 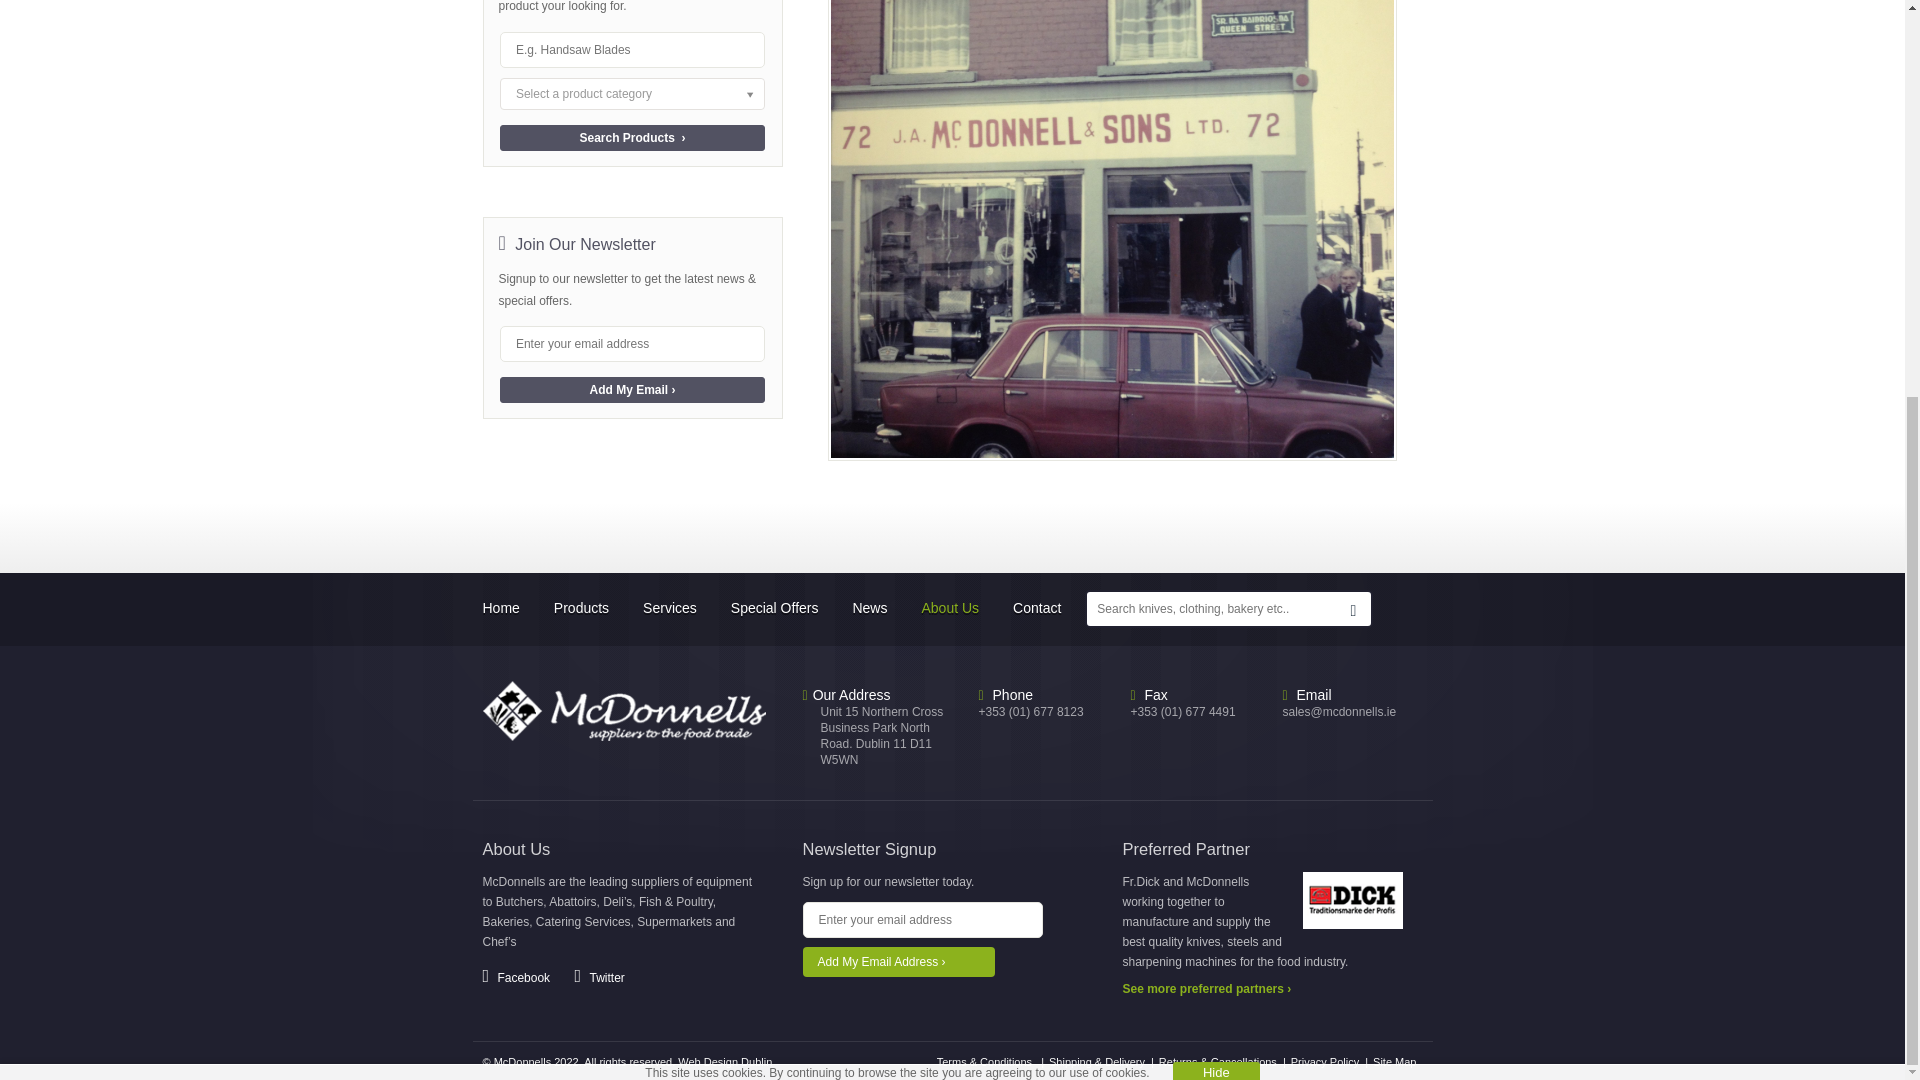 I want to click on Facebook, so click(x=515, y=977).